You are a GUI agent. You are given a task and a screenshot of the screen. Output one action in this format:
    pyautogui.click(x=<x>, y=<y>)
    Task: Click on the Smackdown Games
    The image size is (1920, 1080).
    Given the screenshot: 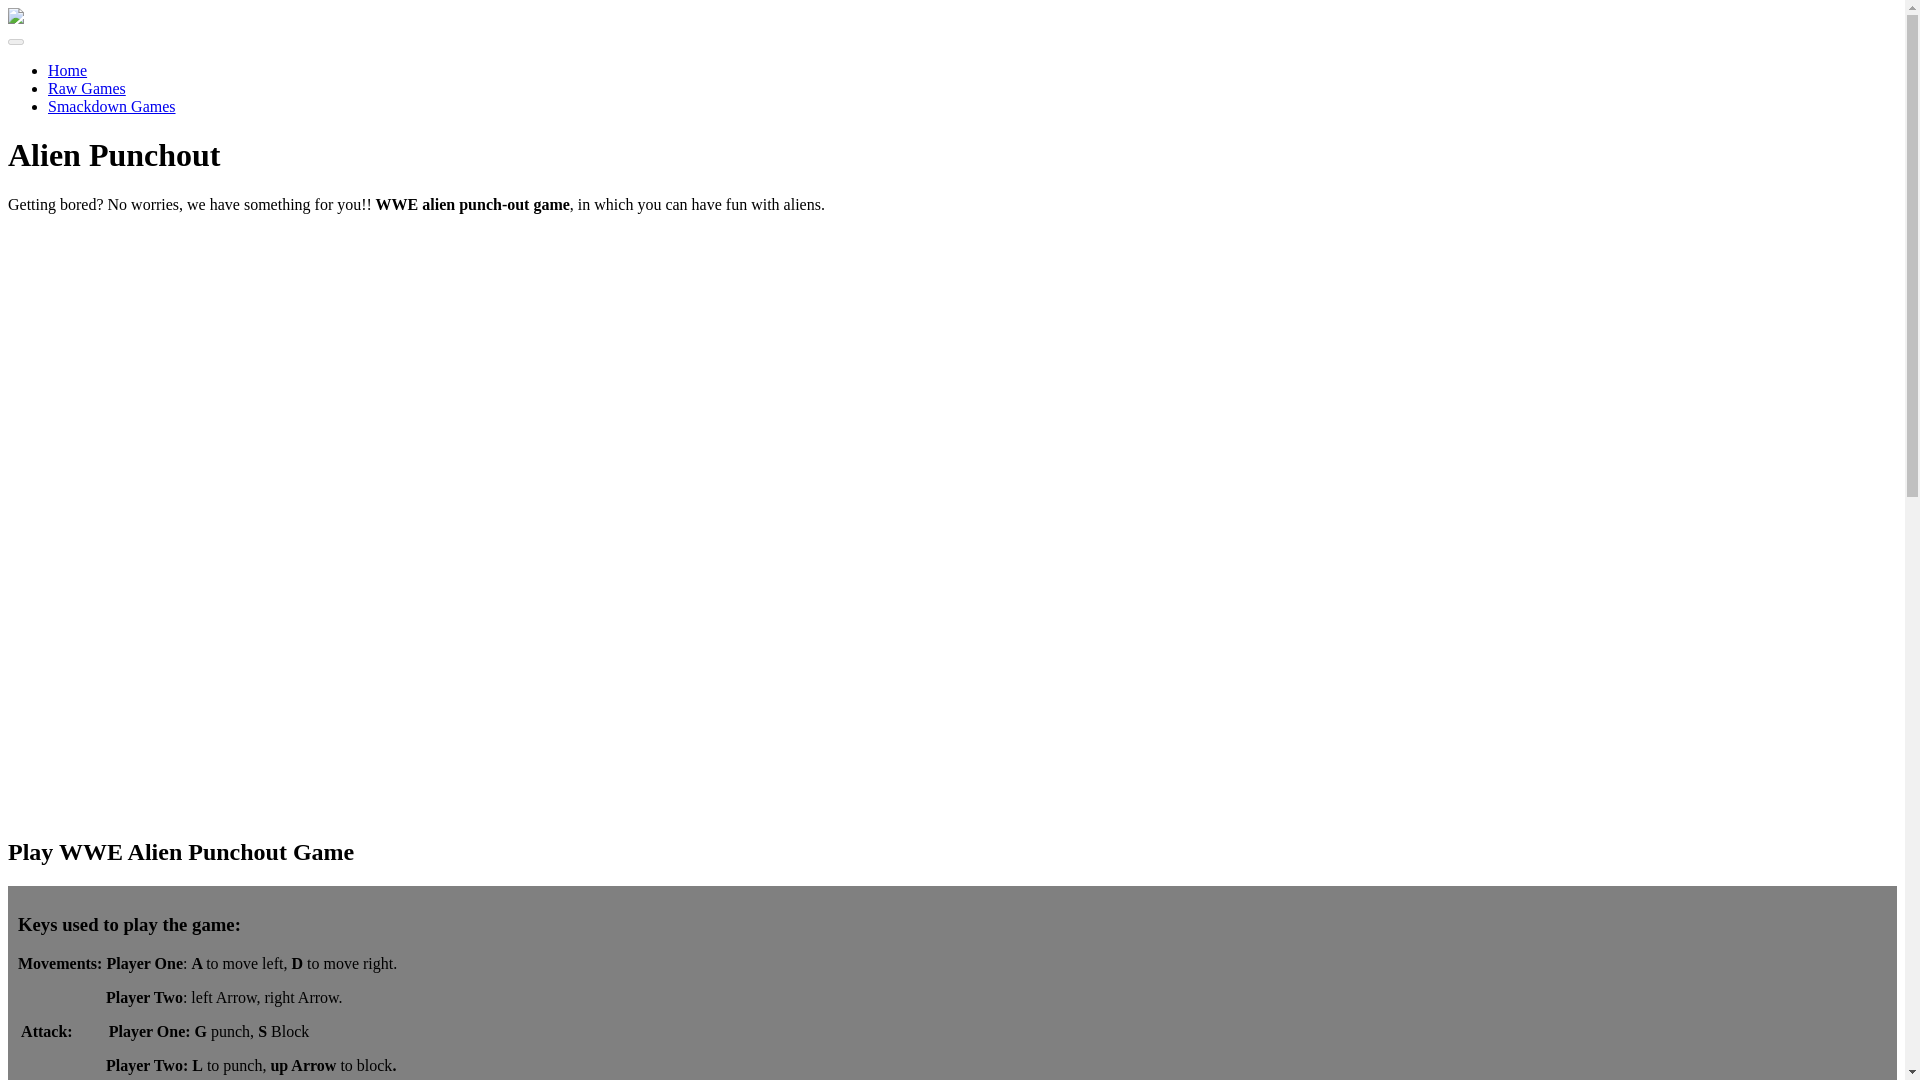 What is the action you would take?
    pyautogui.click(x=112, y=106)
    